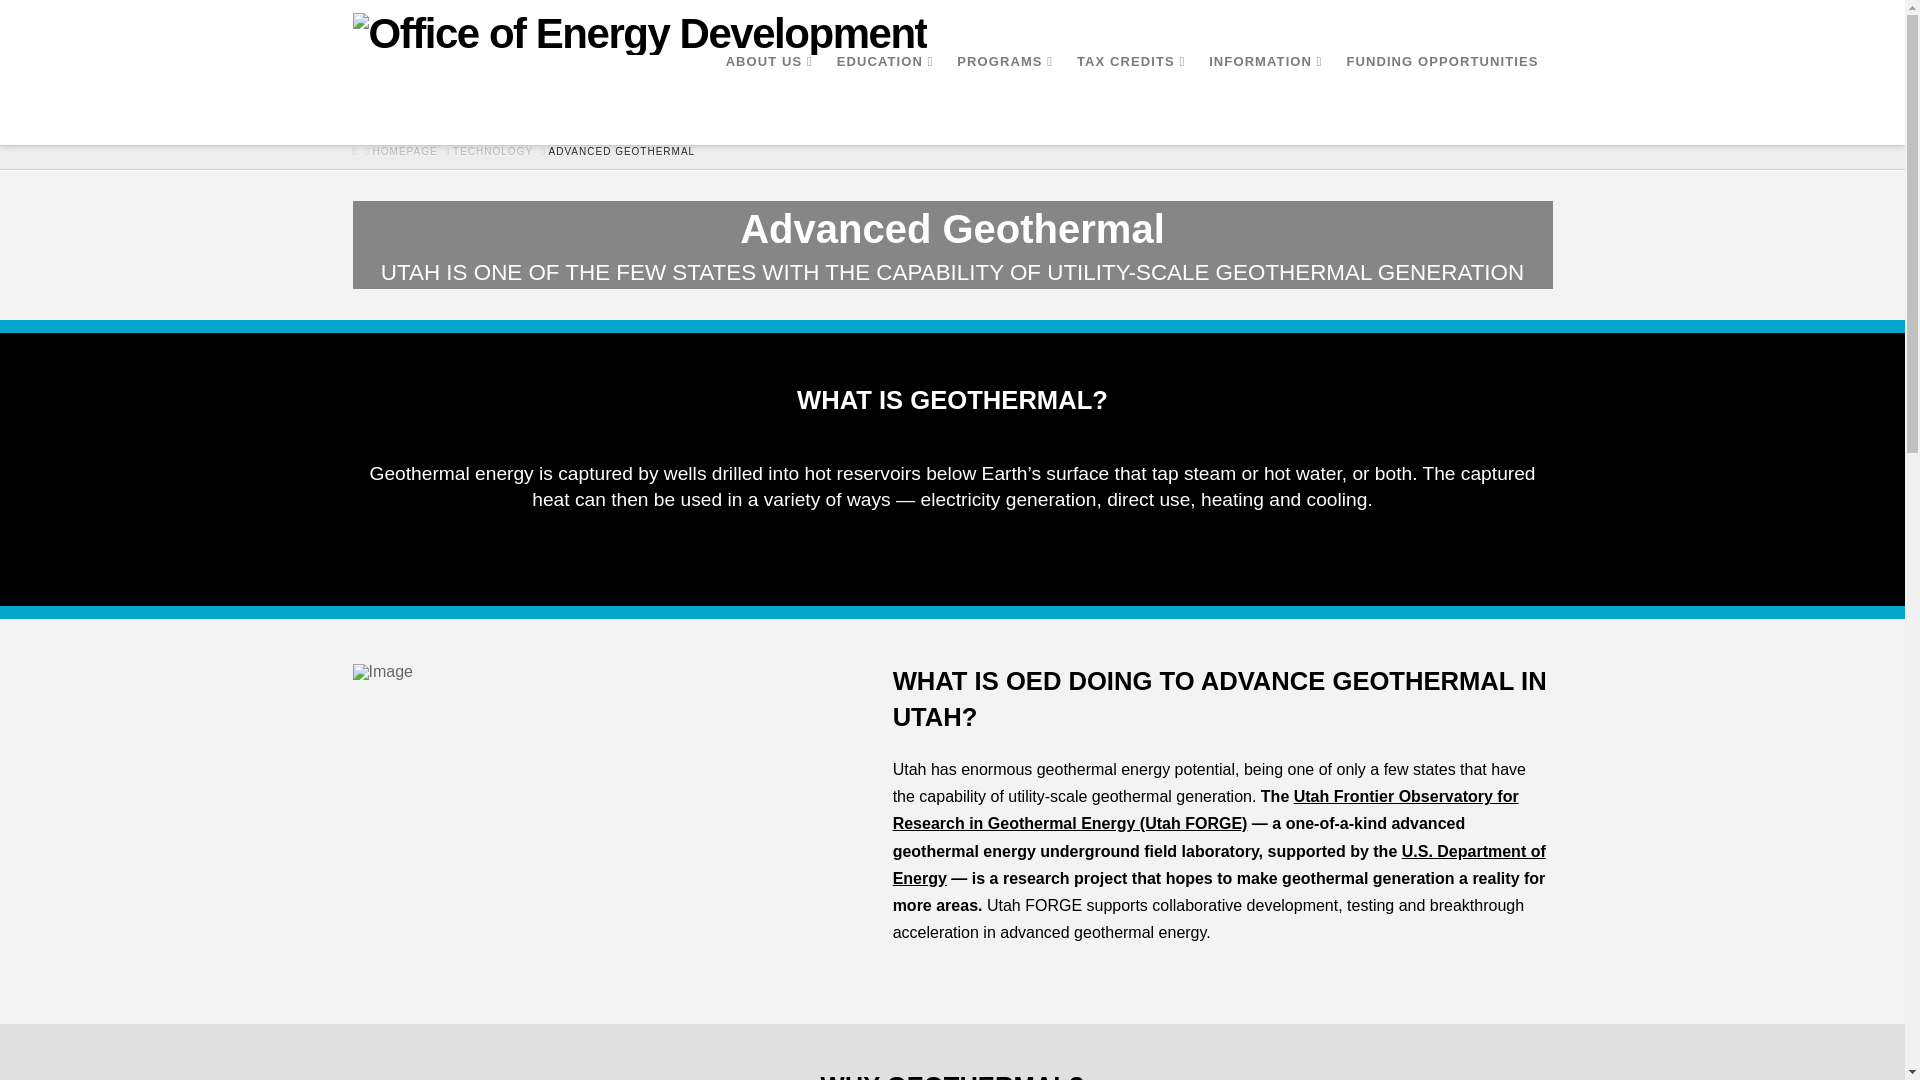  What do you see at coordinates (1006, 100) in the screenshot?
I see `PROGRAMS` at bounding box center [1006, 100].